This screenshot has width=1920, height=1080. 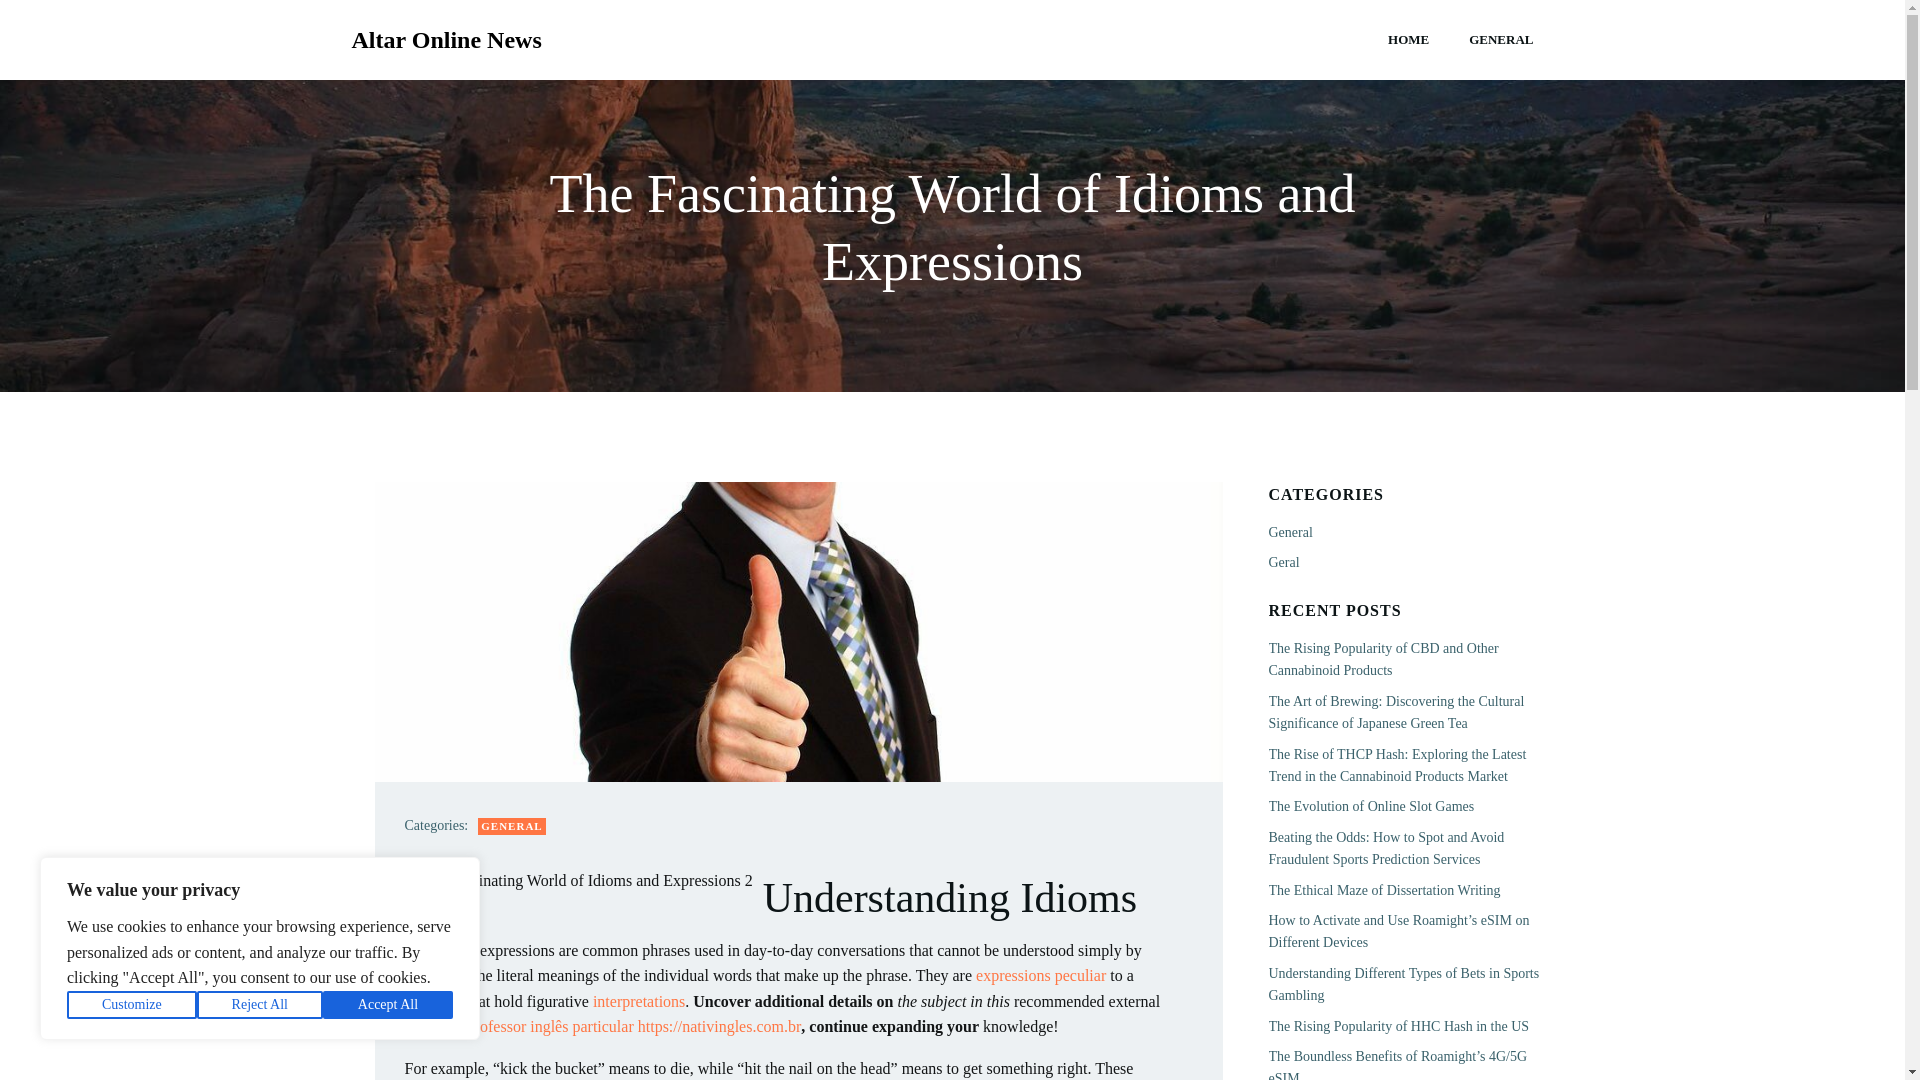 What do you see at coordinates (1040, 974) in the screenshot?
I see `expressions peculiar` at bounding box center [1040, 974].